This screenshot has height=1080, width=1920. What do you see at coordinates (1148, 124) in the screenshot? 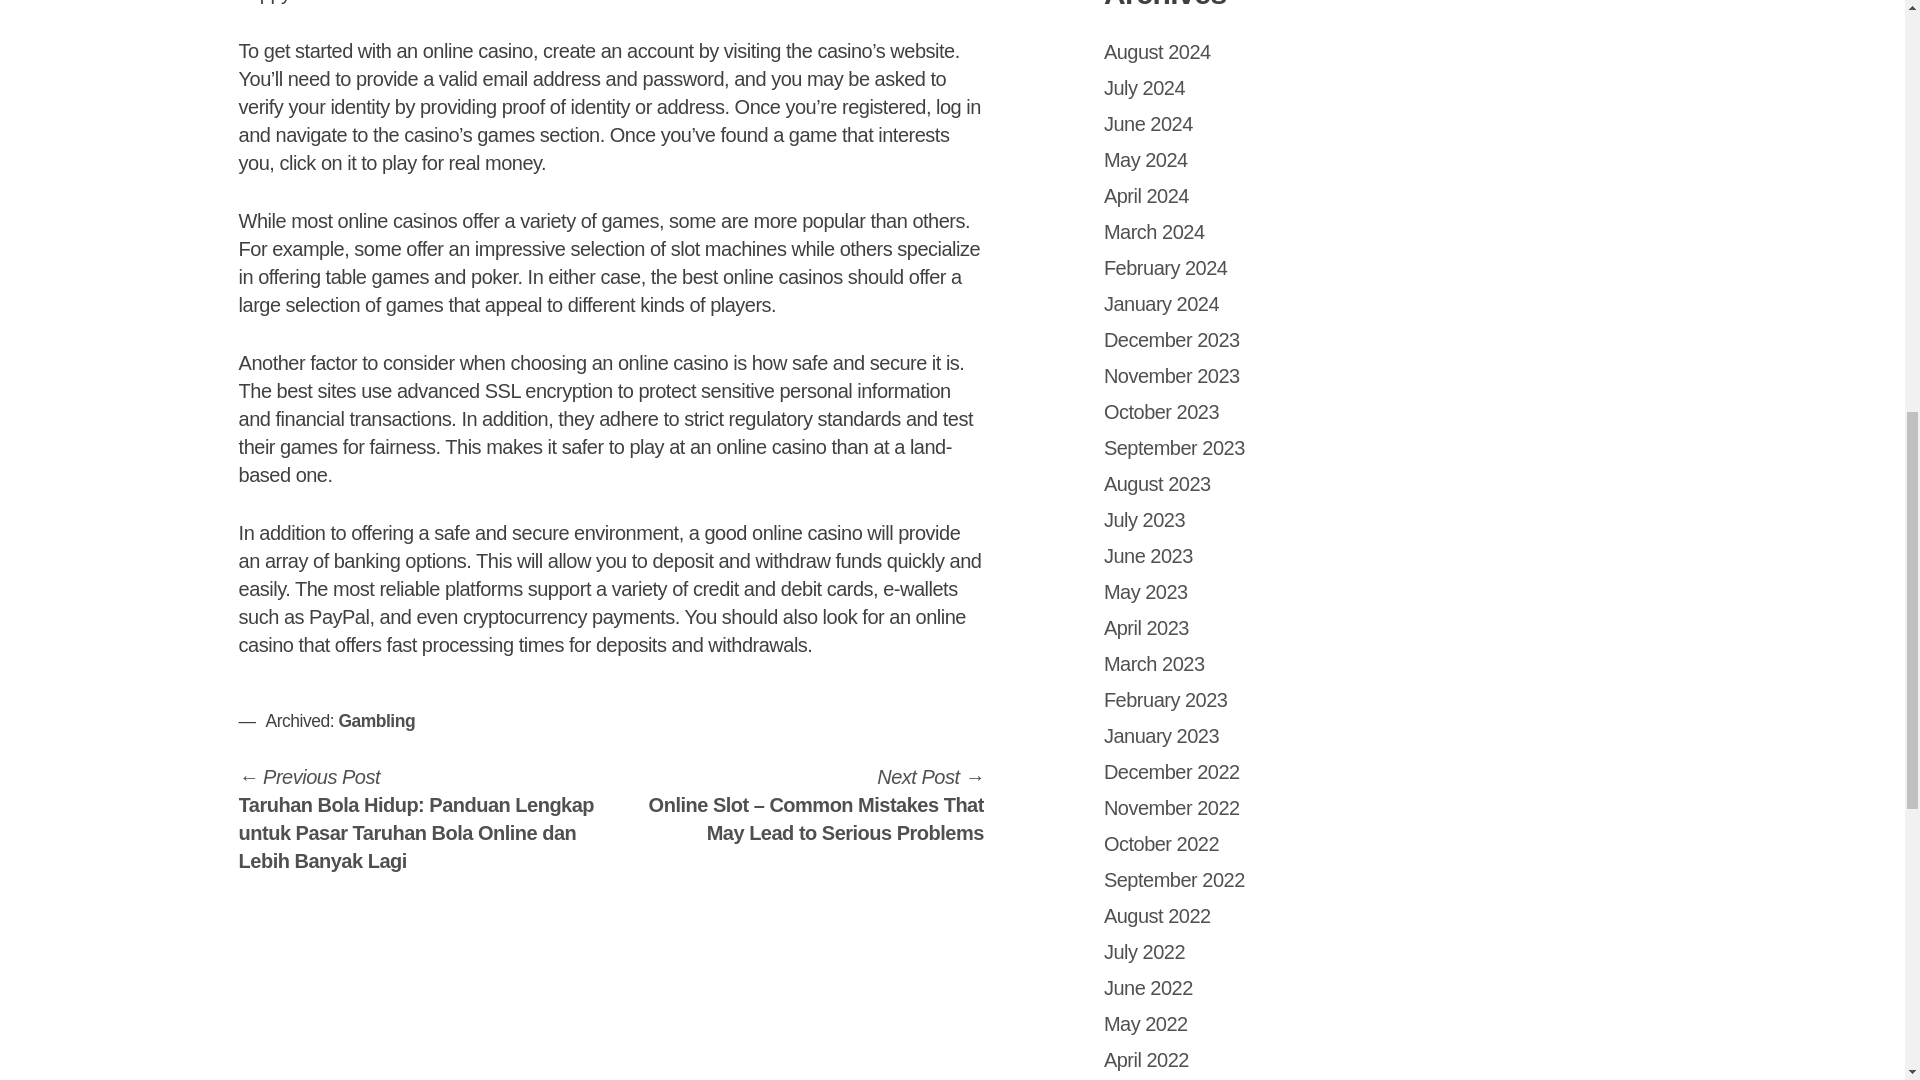
I see `June 2024` at bounding box center [1148, 124].